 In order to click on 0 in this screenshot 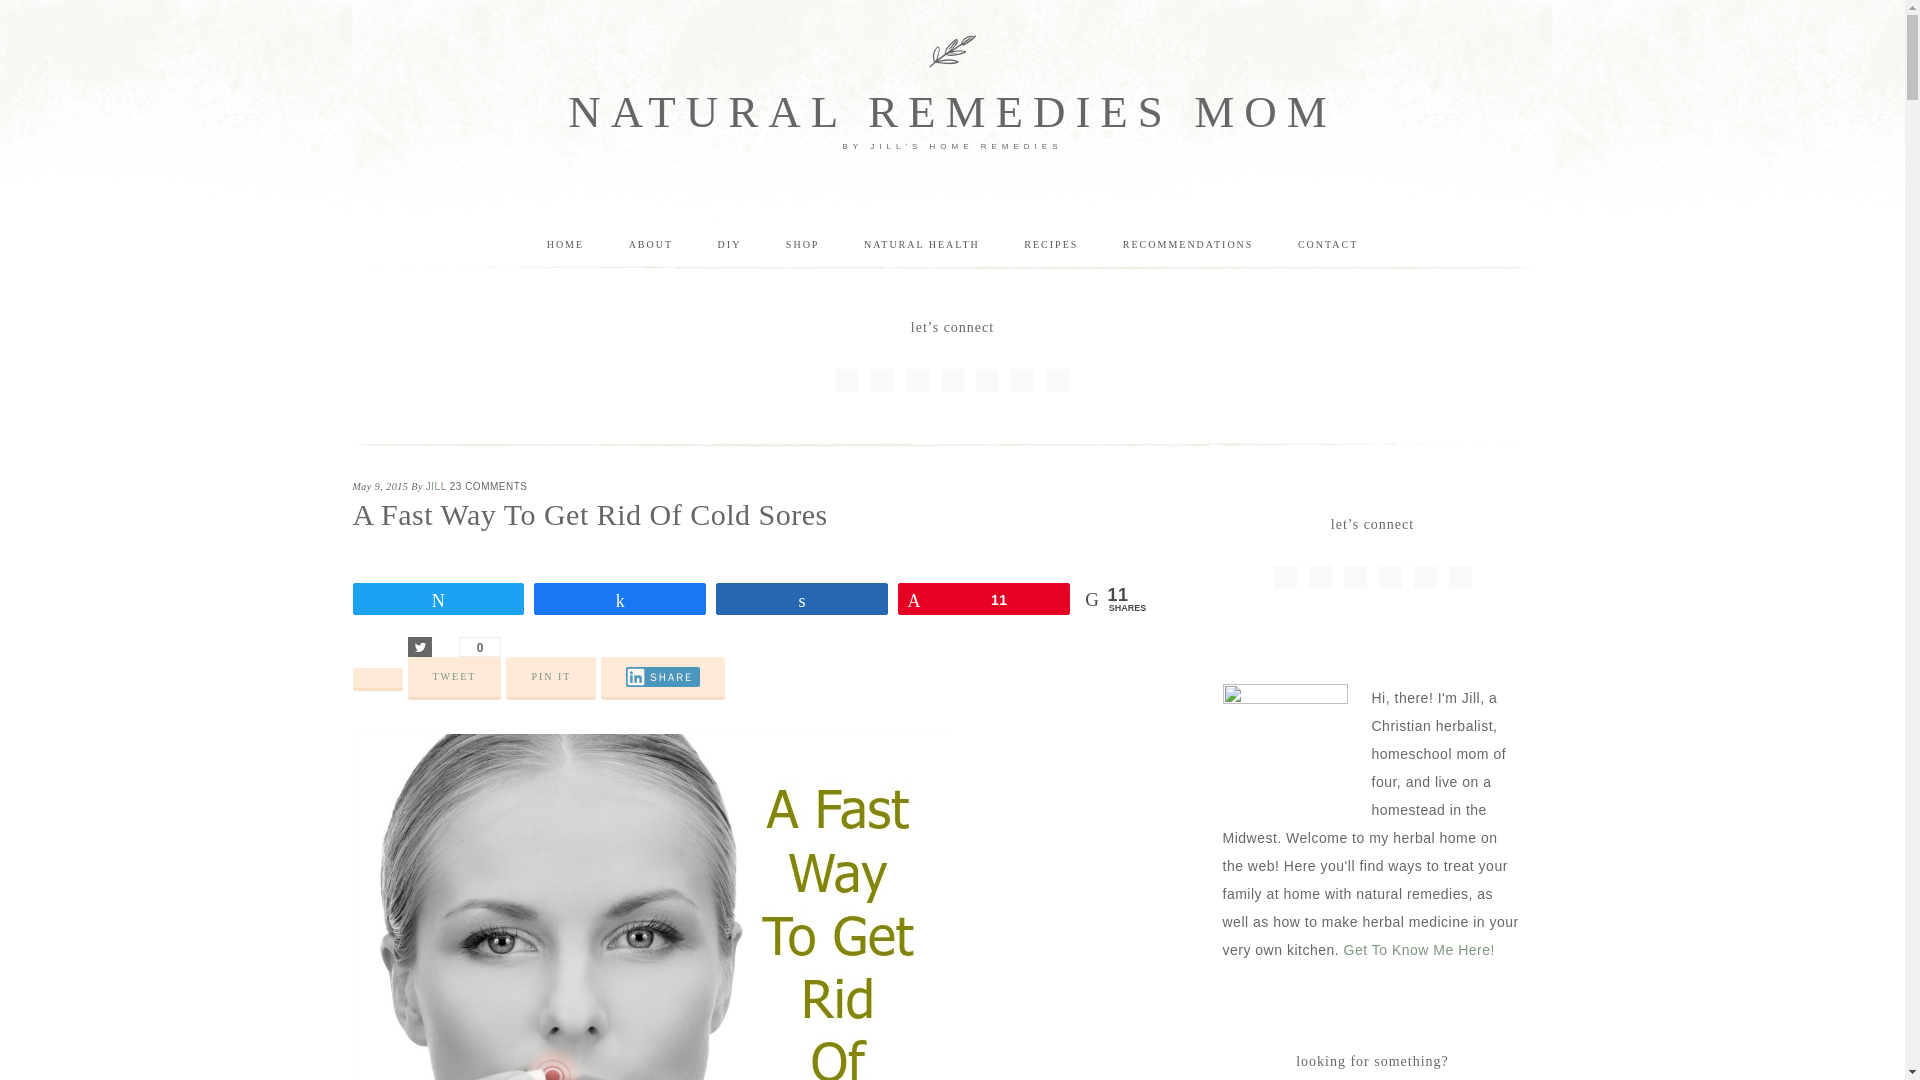, I will do `click(480, 646)`.